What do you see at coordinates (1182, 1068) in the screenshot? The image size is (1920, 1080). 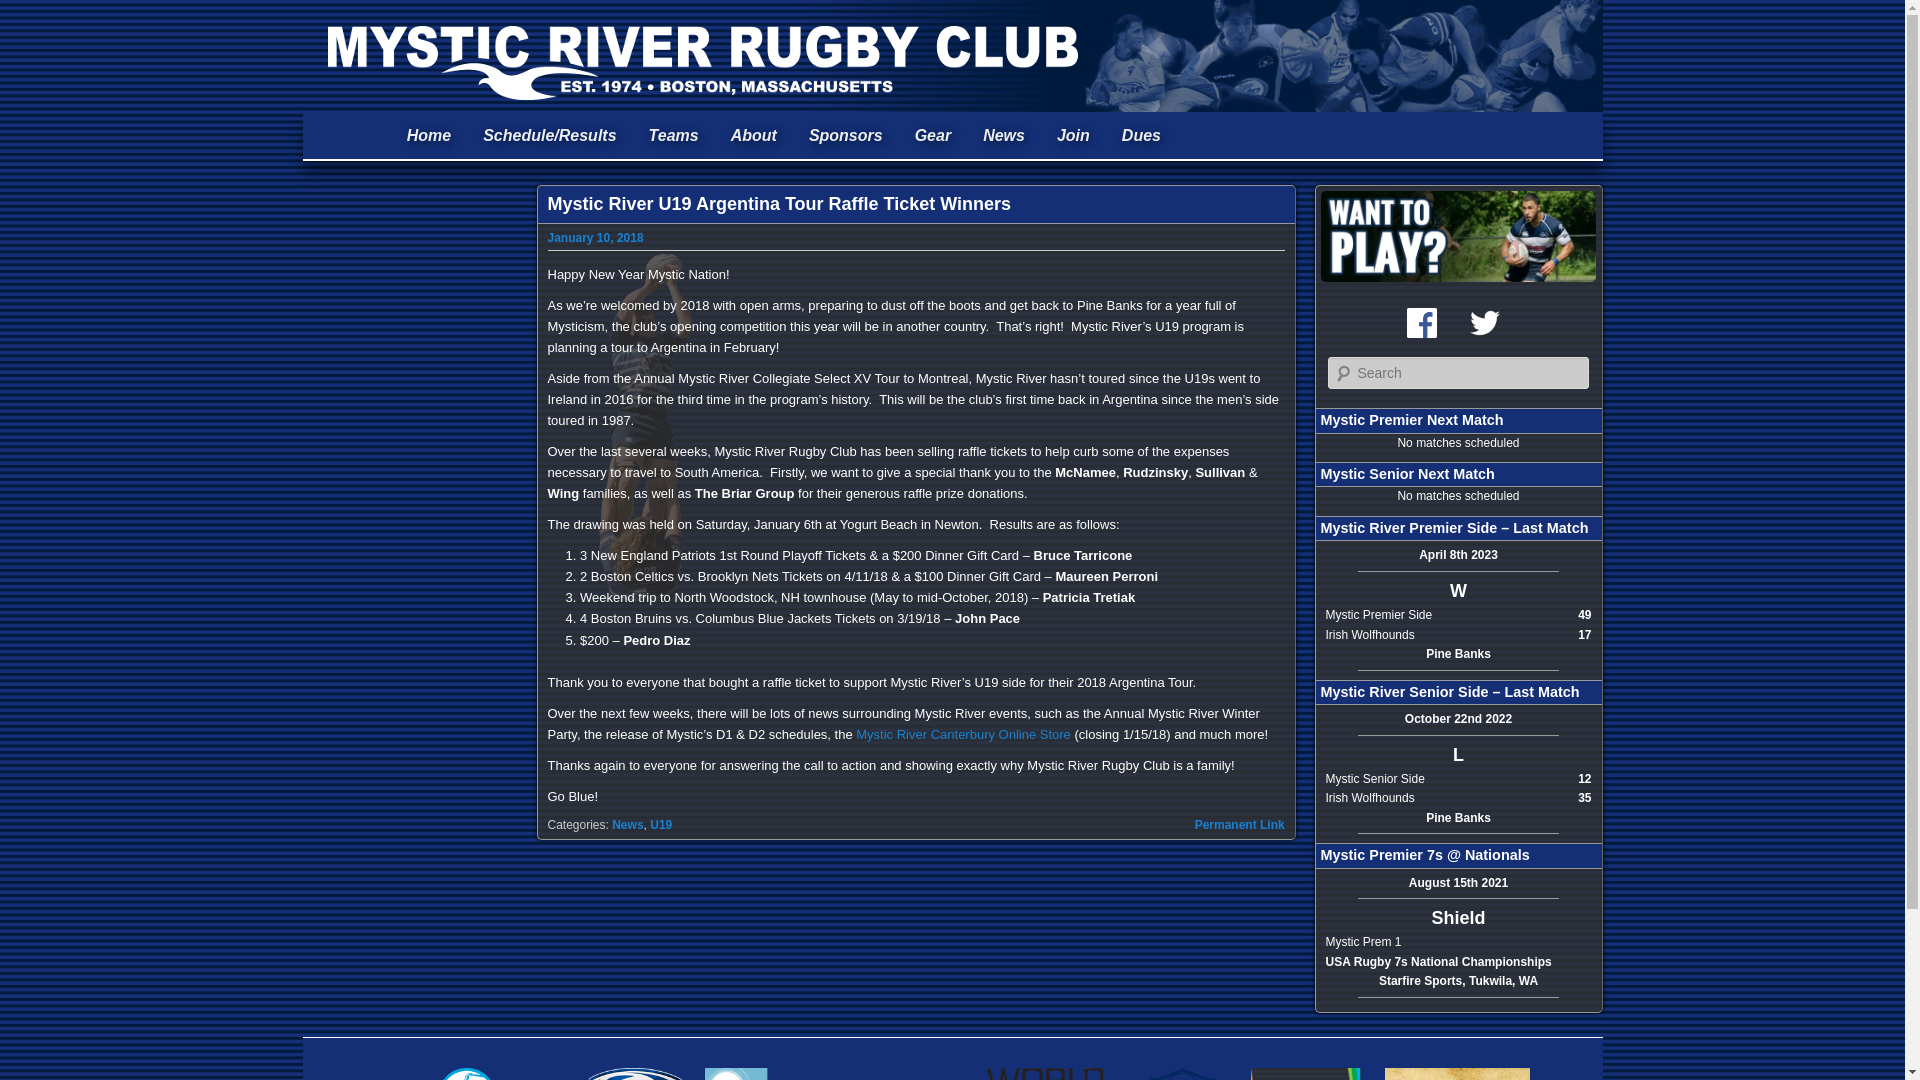 I see `integratedbuilders` at bounding box center [1182, 1068].